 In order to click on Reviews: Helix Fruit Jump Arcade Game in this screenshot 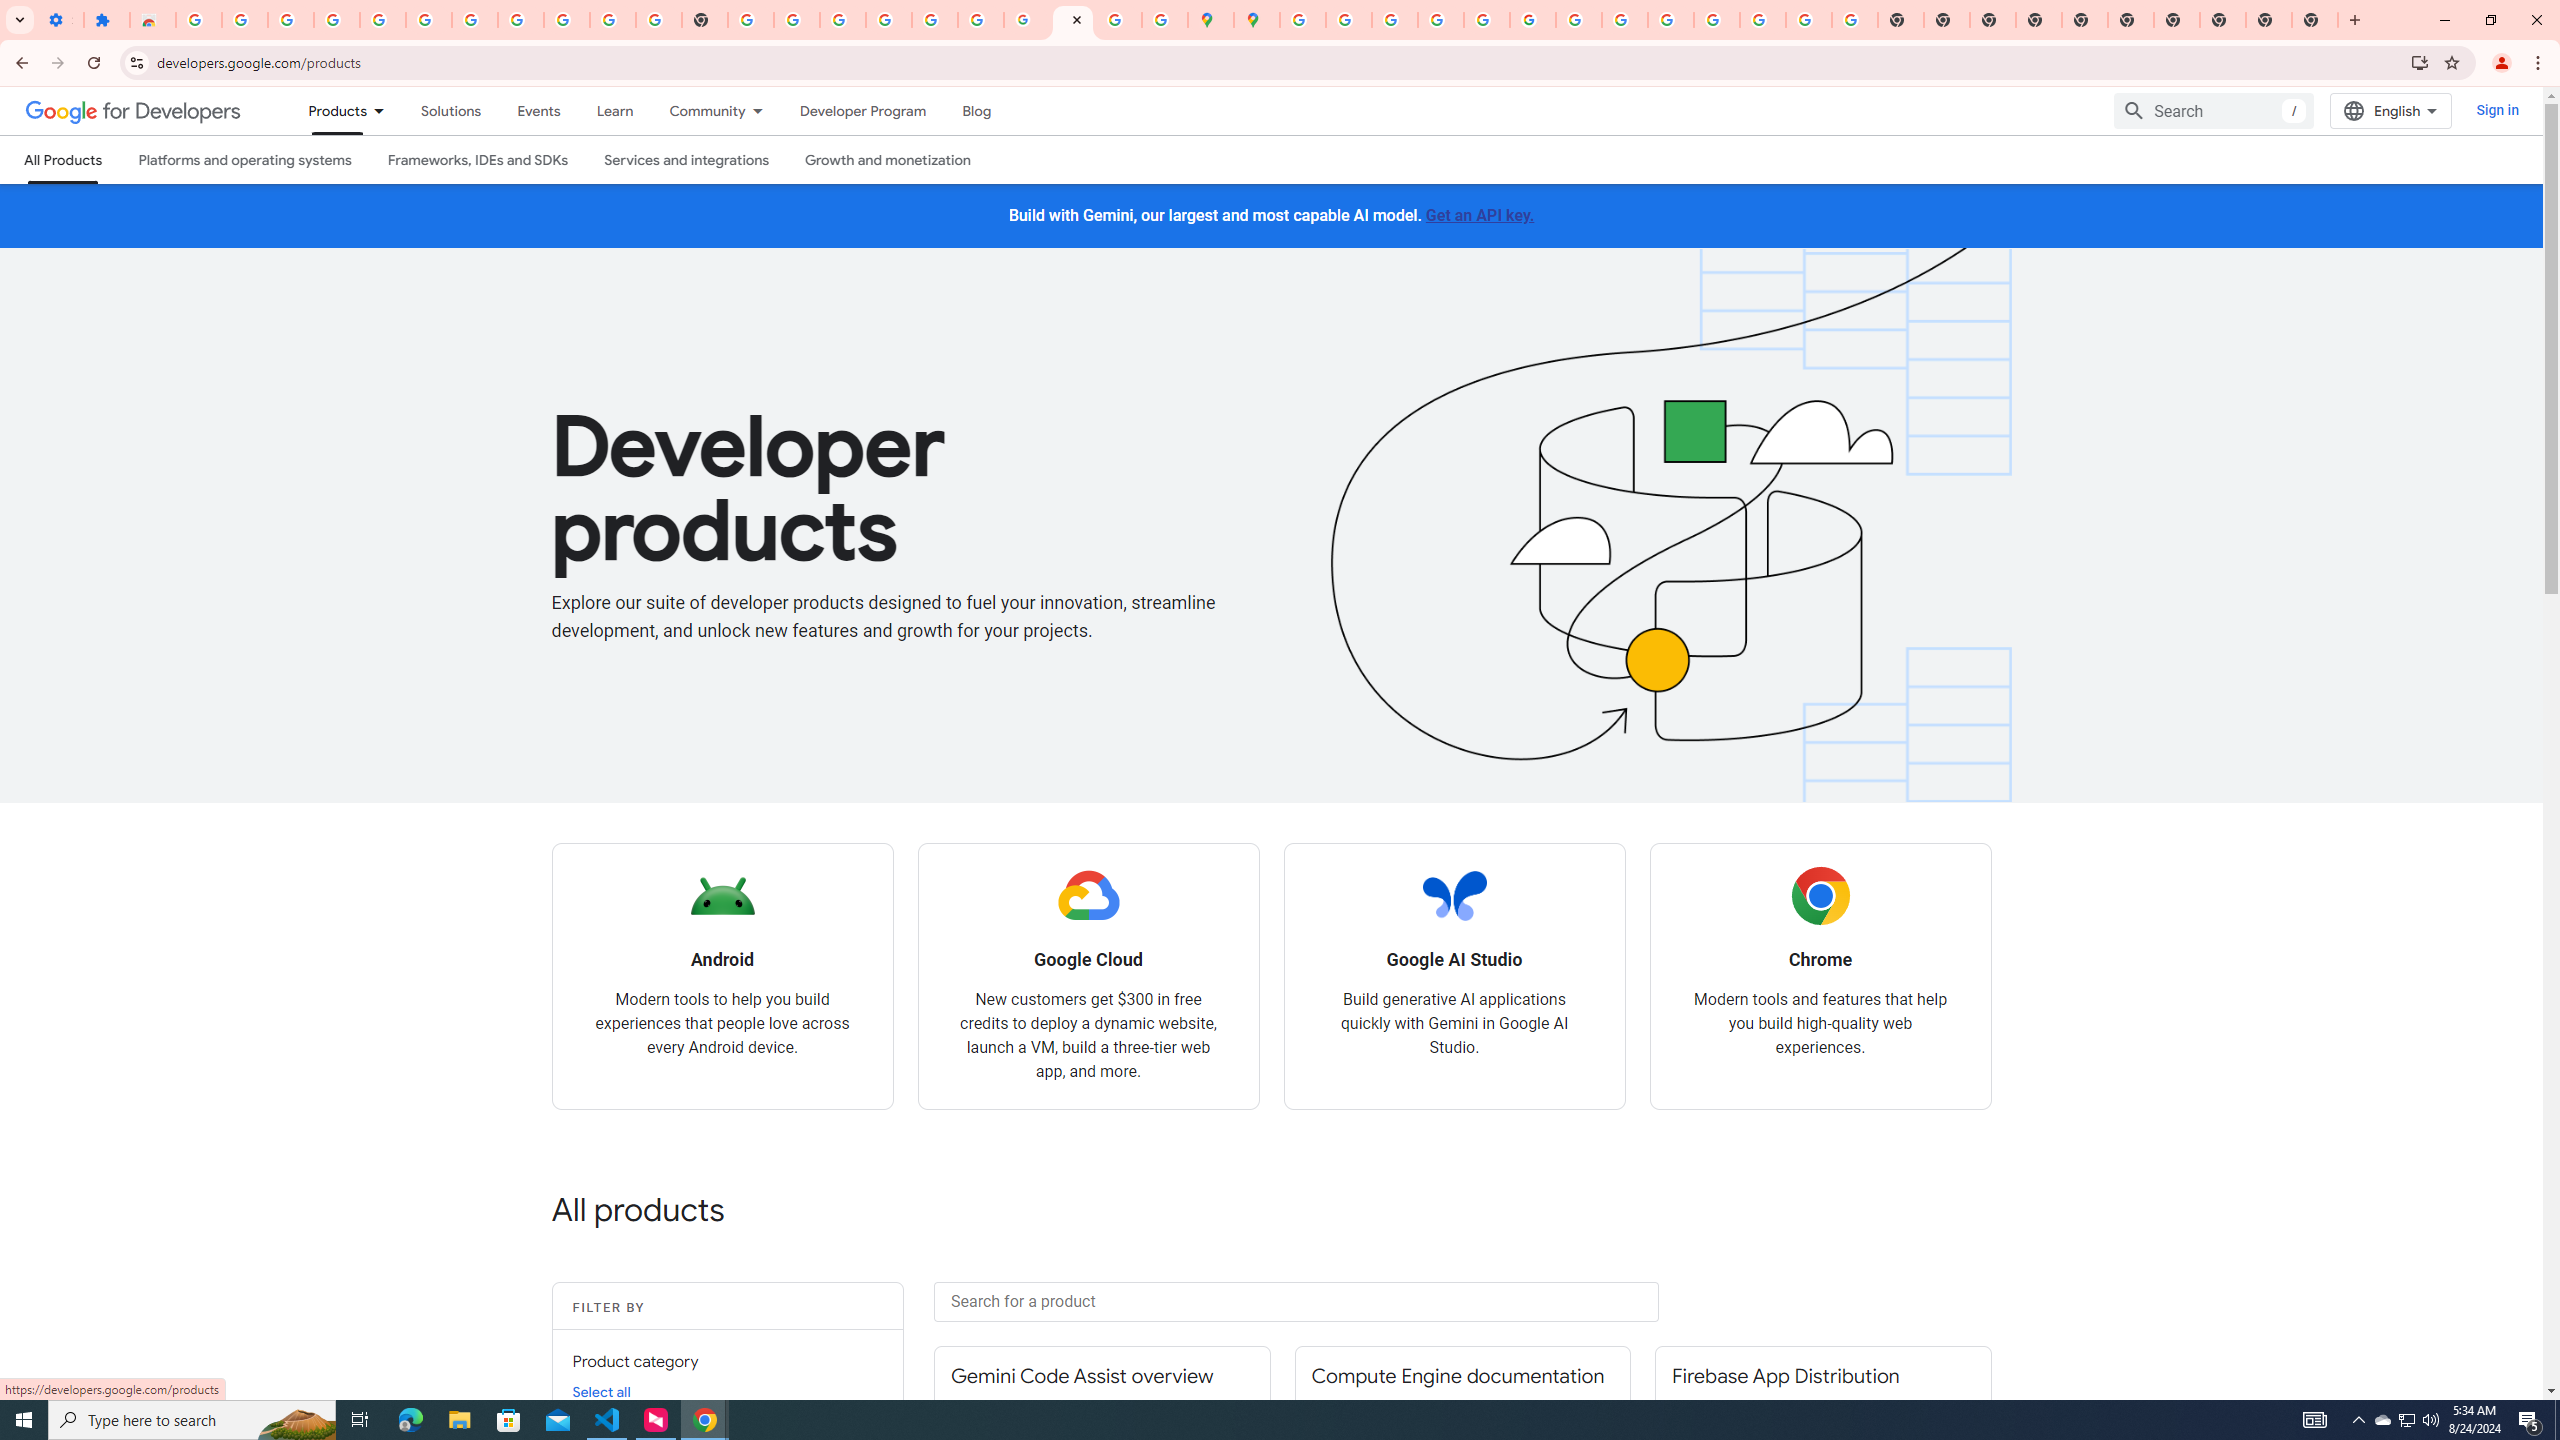, I will do `click(152, 20)`.